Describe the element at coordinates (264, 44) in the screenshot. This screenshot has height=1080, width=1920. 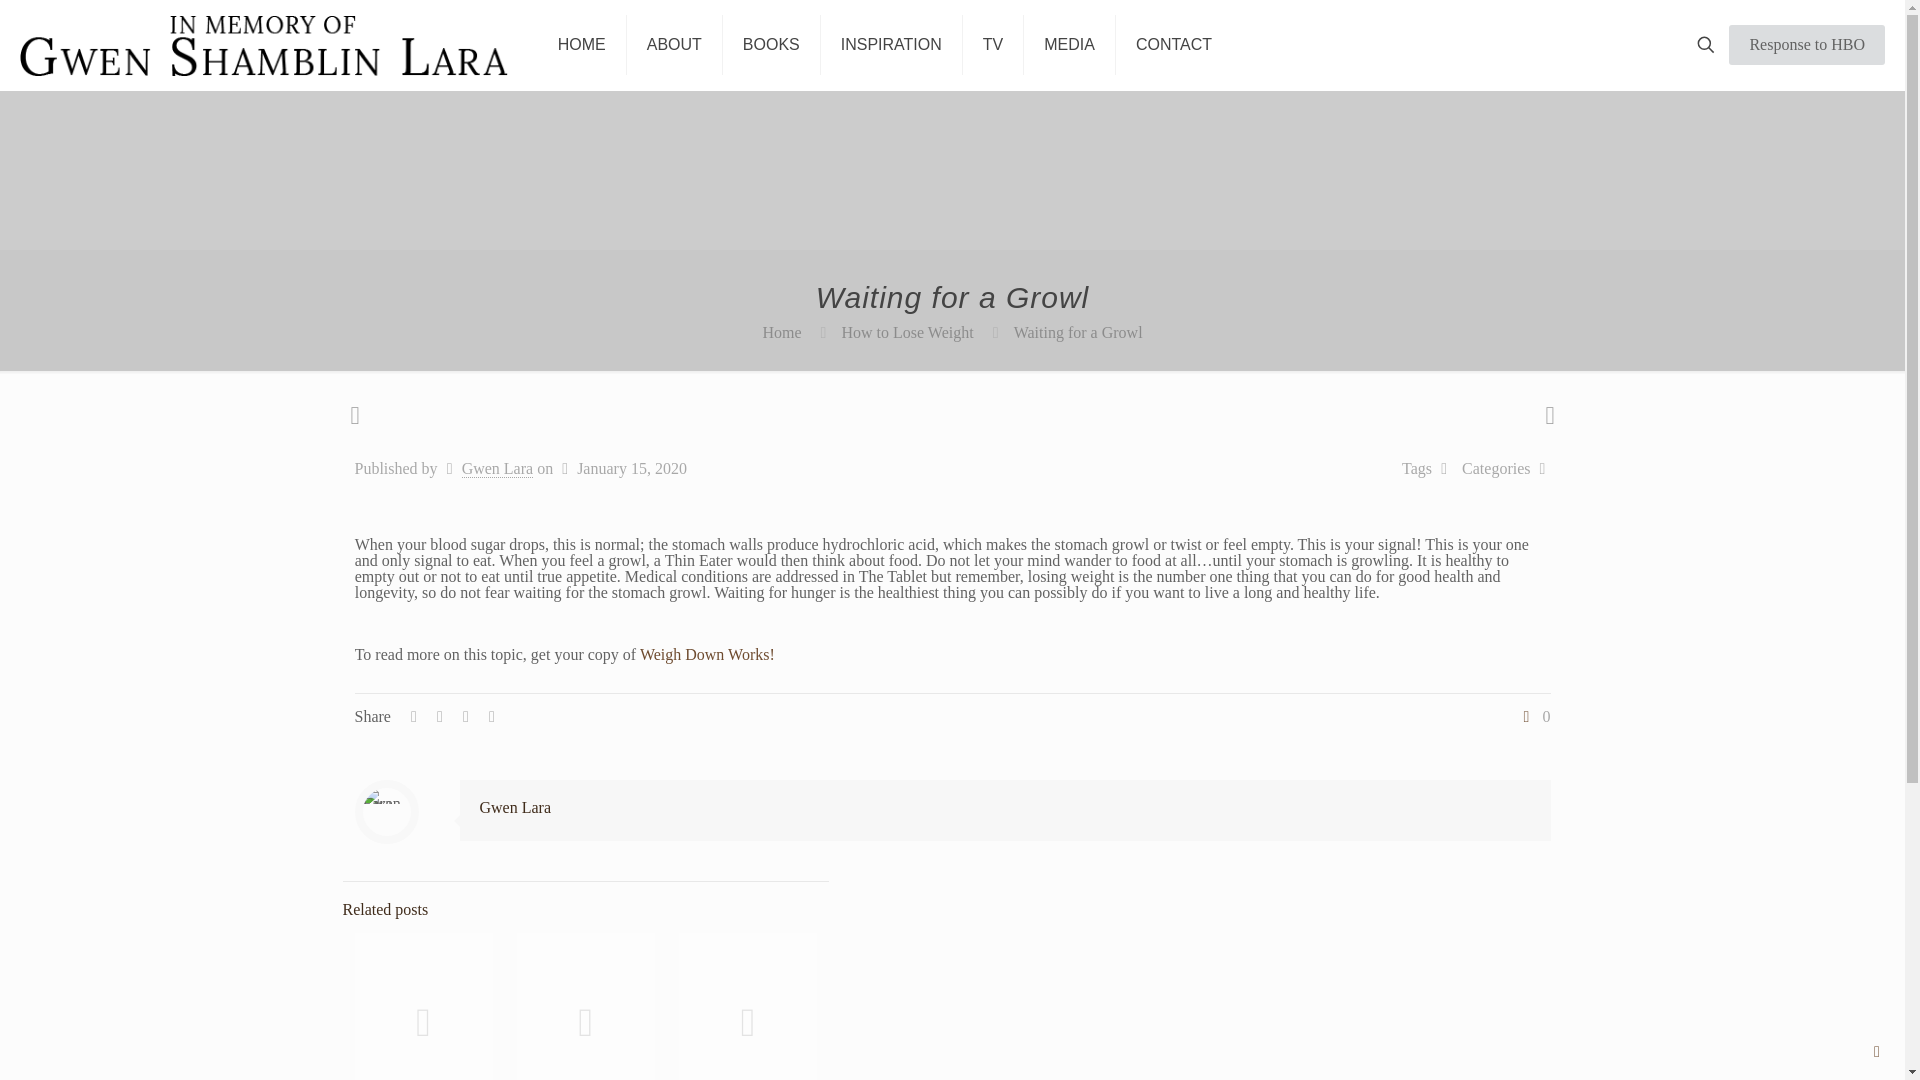
I see `Gwen Shamblin Lara` at that location.